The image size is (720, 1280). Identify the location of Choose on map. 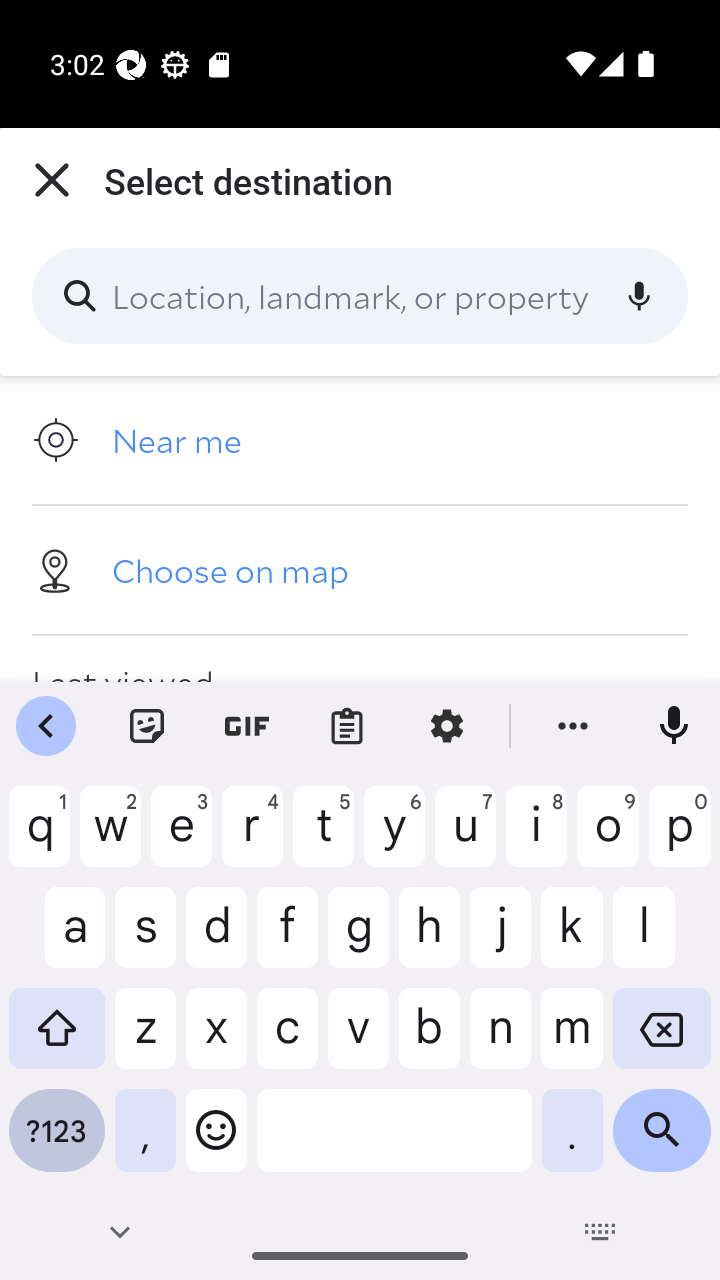
(360, 569).